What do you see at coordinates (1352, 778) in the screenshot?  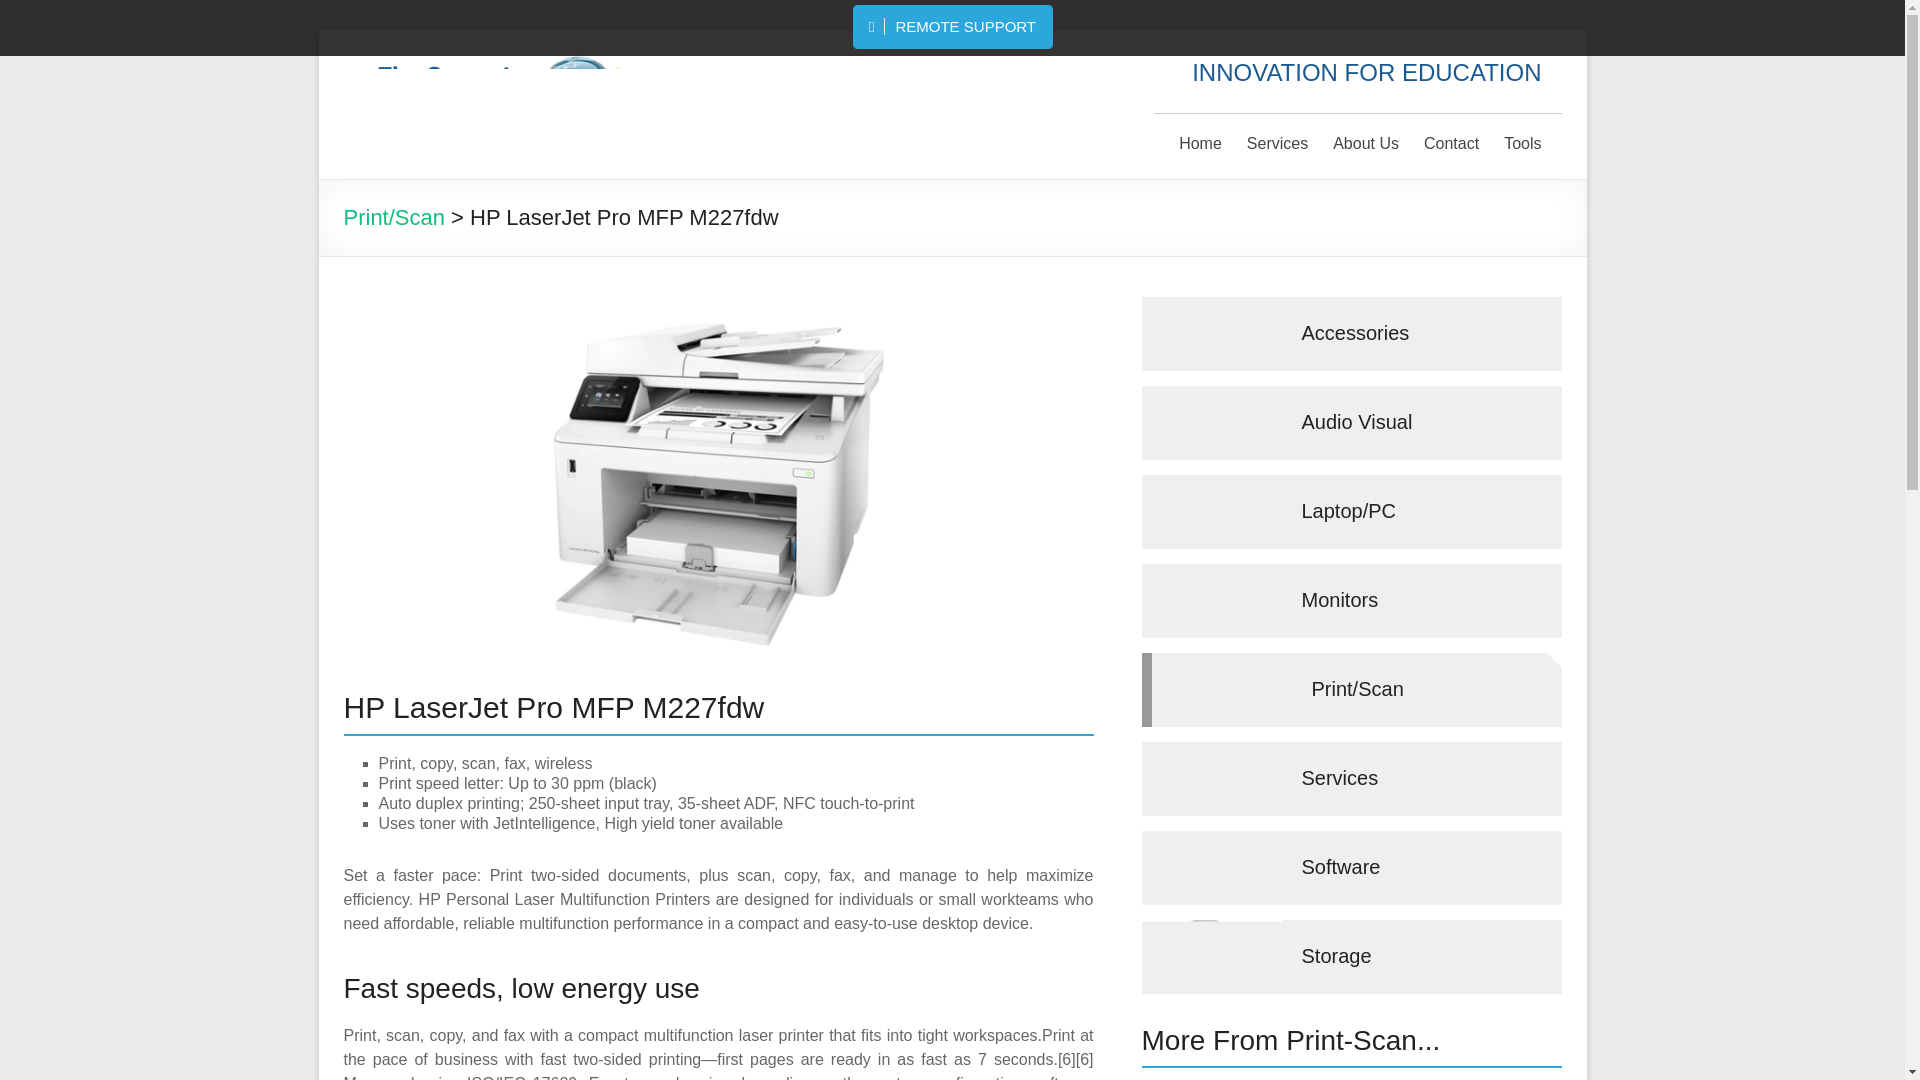 I see `Services` at bounding box center [1352, 778].